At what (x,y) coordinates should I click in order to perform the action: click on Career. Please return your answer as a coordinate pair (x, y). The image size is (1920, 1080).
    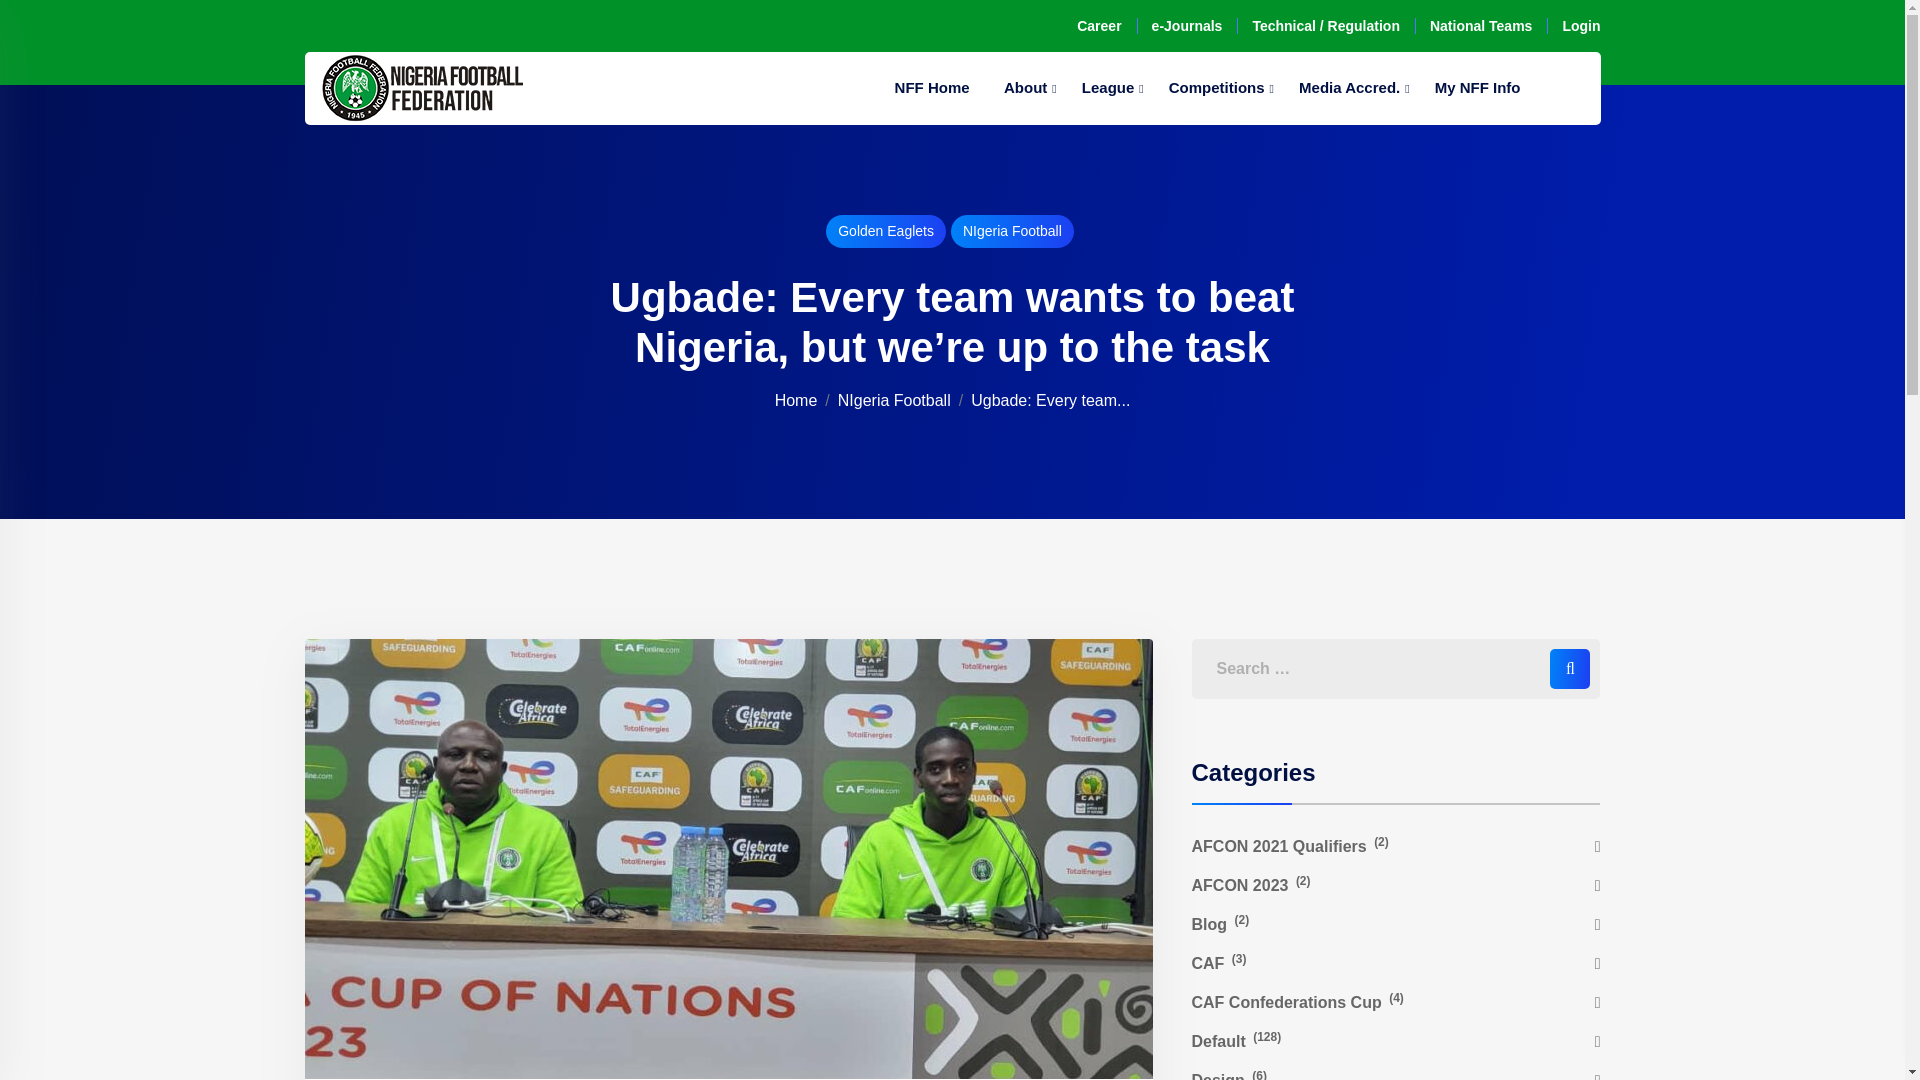
    Looking at the image, I should click on (1099, 26).